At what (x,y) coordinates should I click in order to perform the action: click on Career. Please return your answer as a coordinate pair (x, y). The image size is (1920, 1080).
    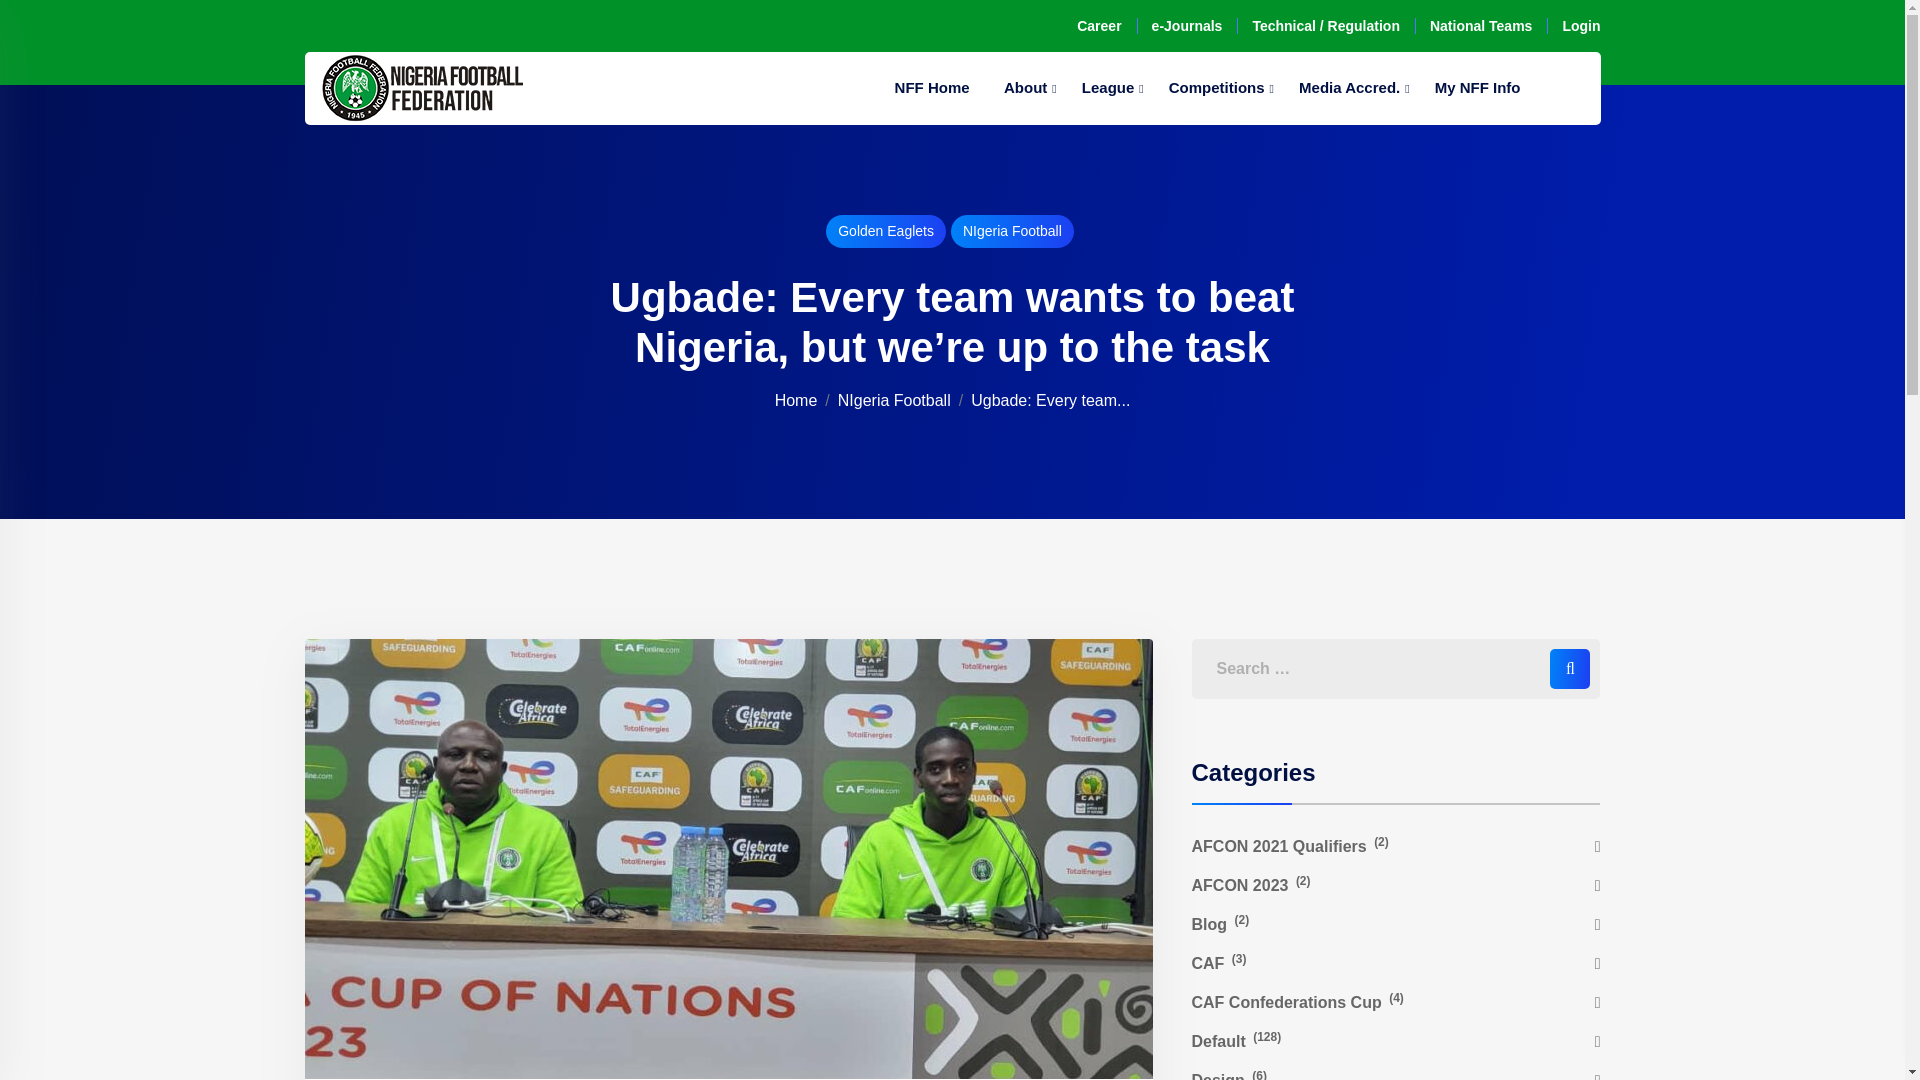
    Looking at the image, I should click on (1099, 26).